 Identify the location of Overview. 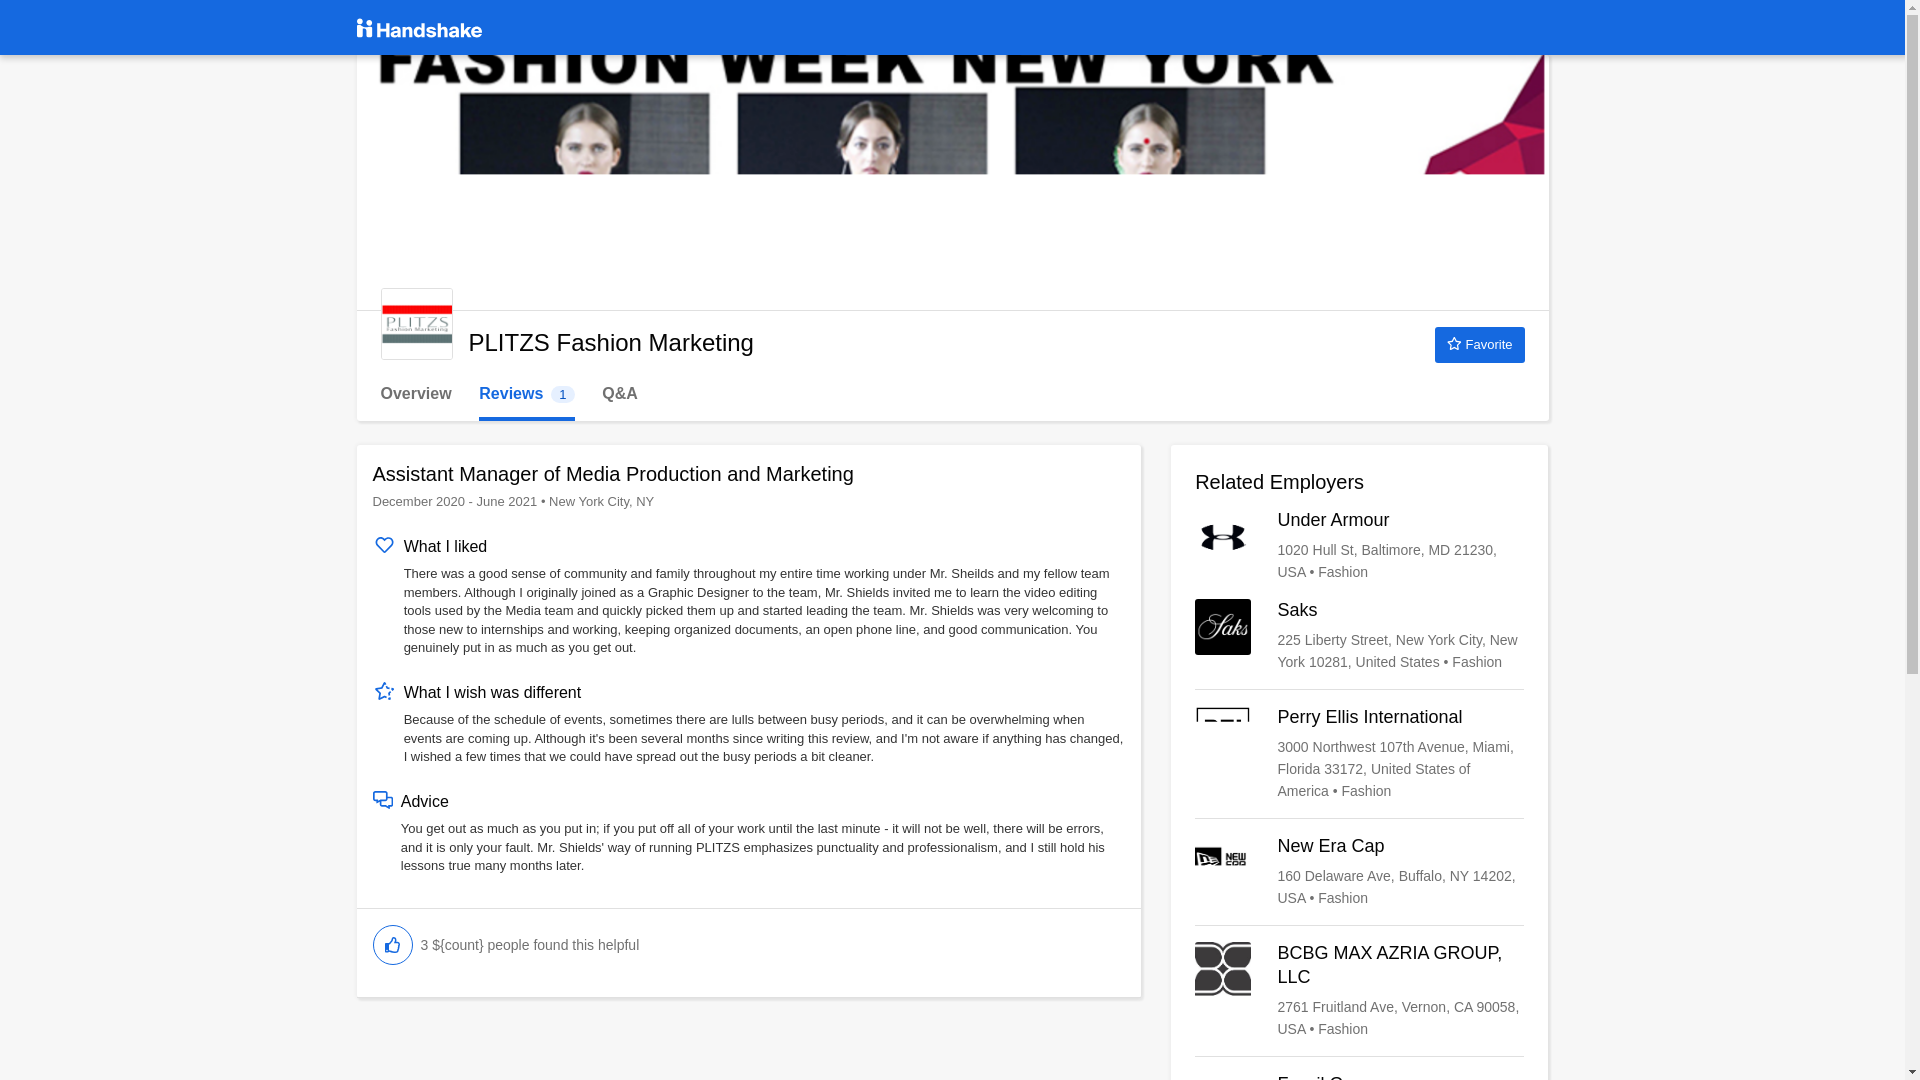
(416, 394).